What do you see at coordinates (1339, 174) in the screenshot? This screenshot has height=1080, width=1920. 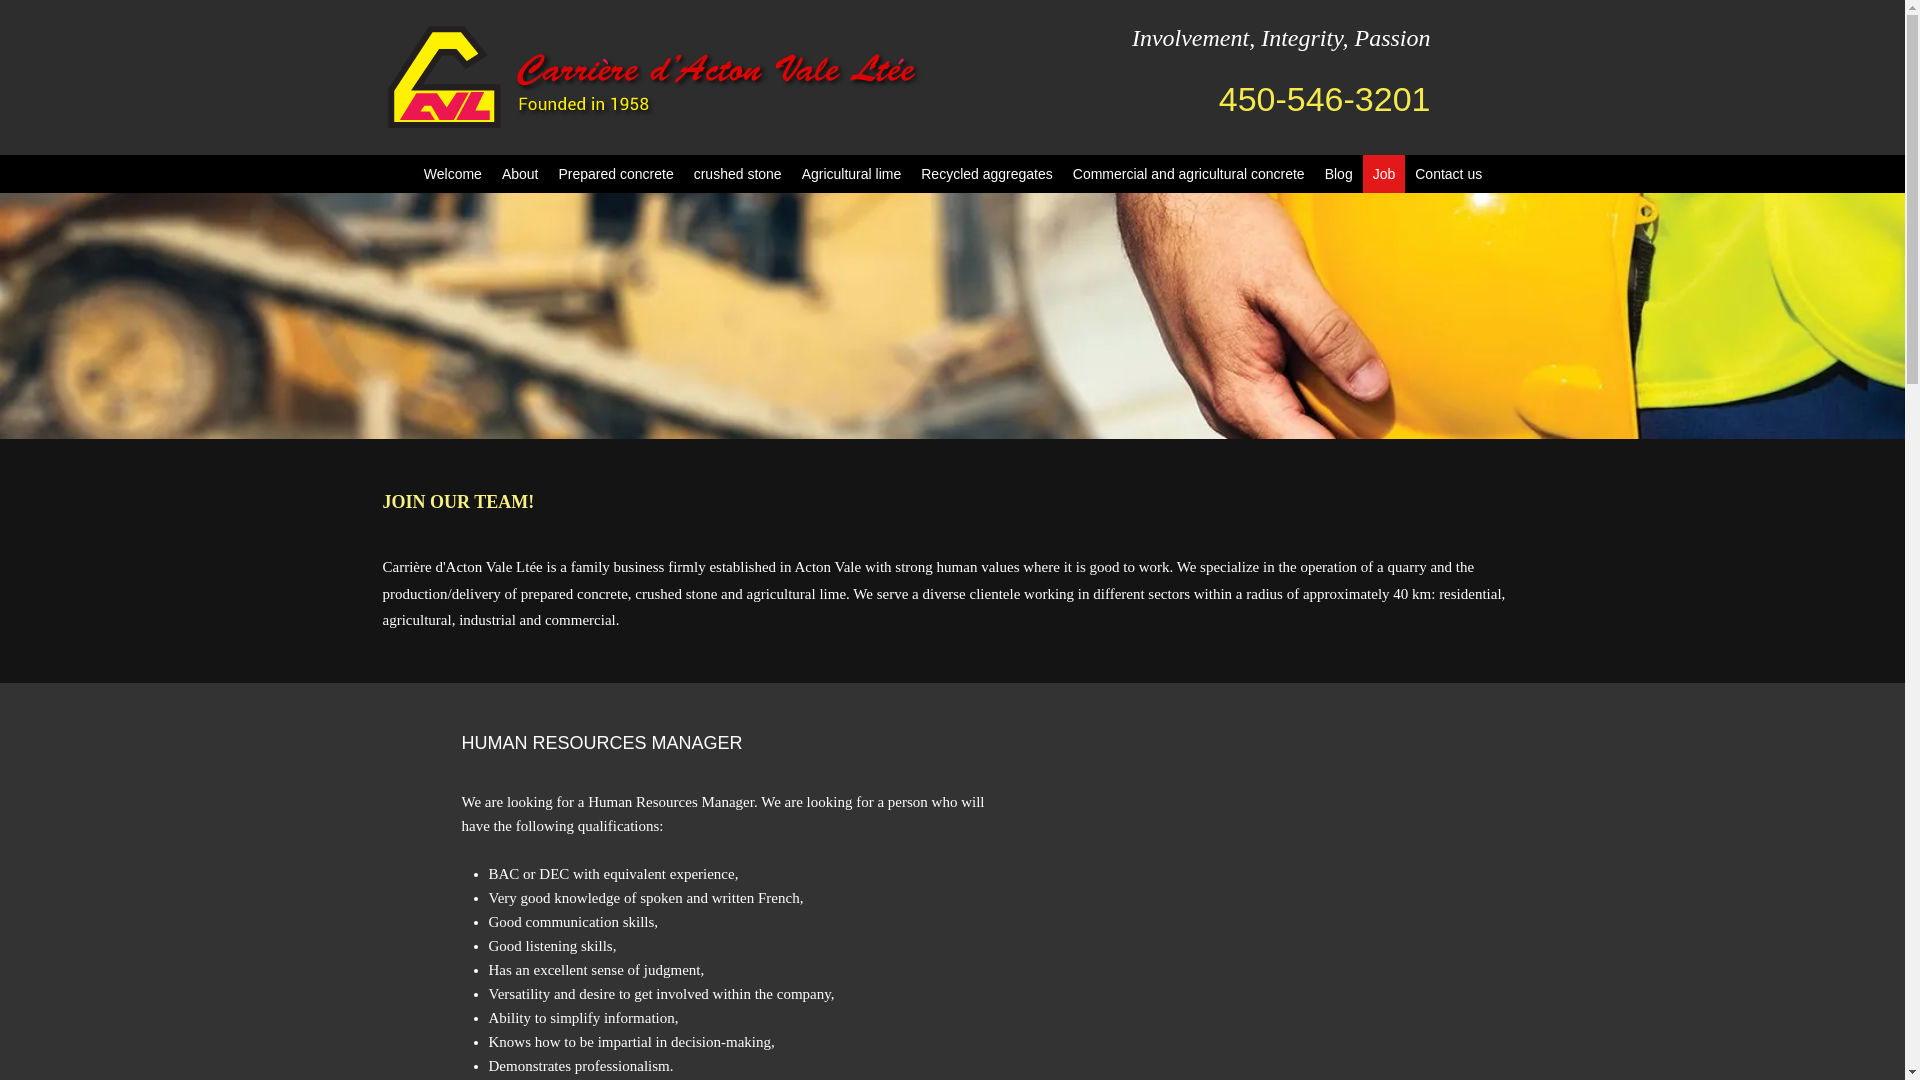 I see `Blog` at bounding box center [1339, 174].